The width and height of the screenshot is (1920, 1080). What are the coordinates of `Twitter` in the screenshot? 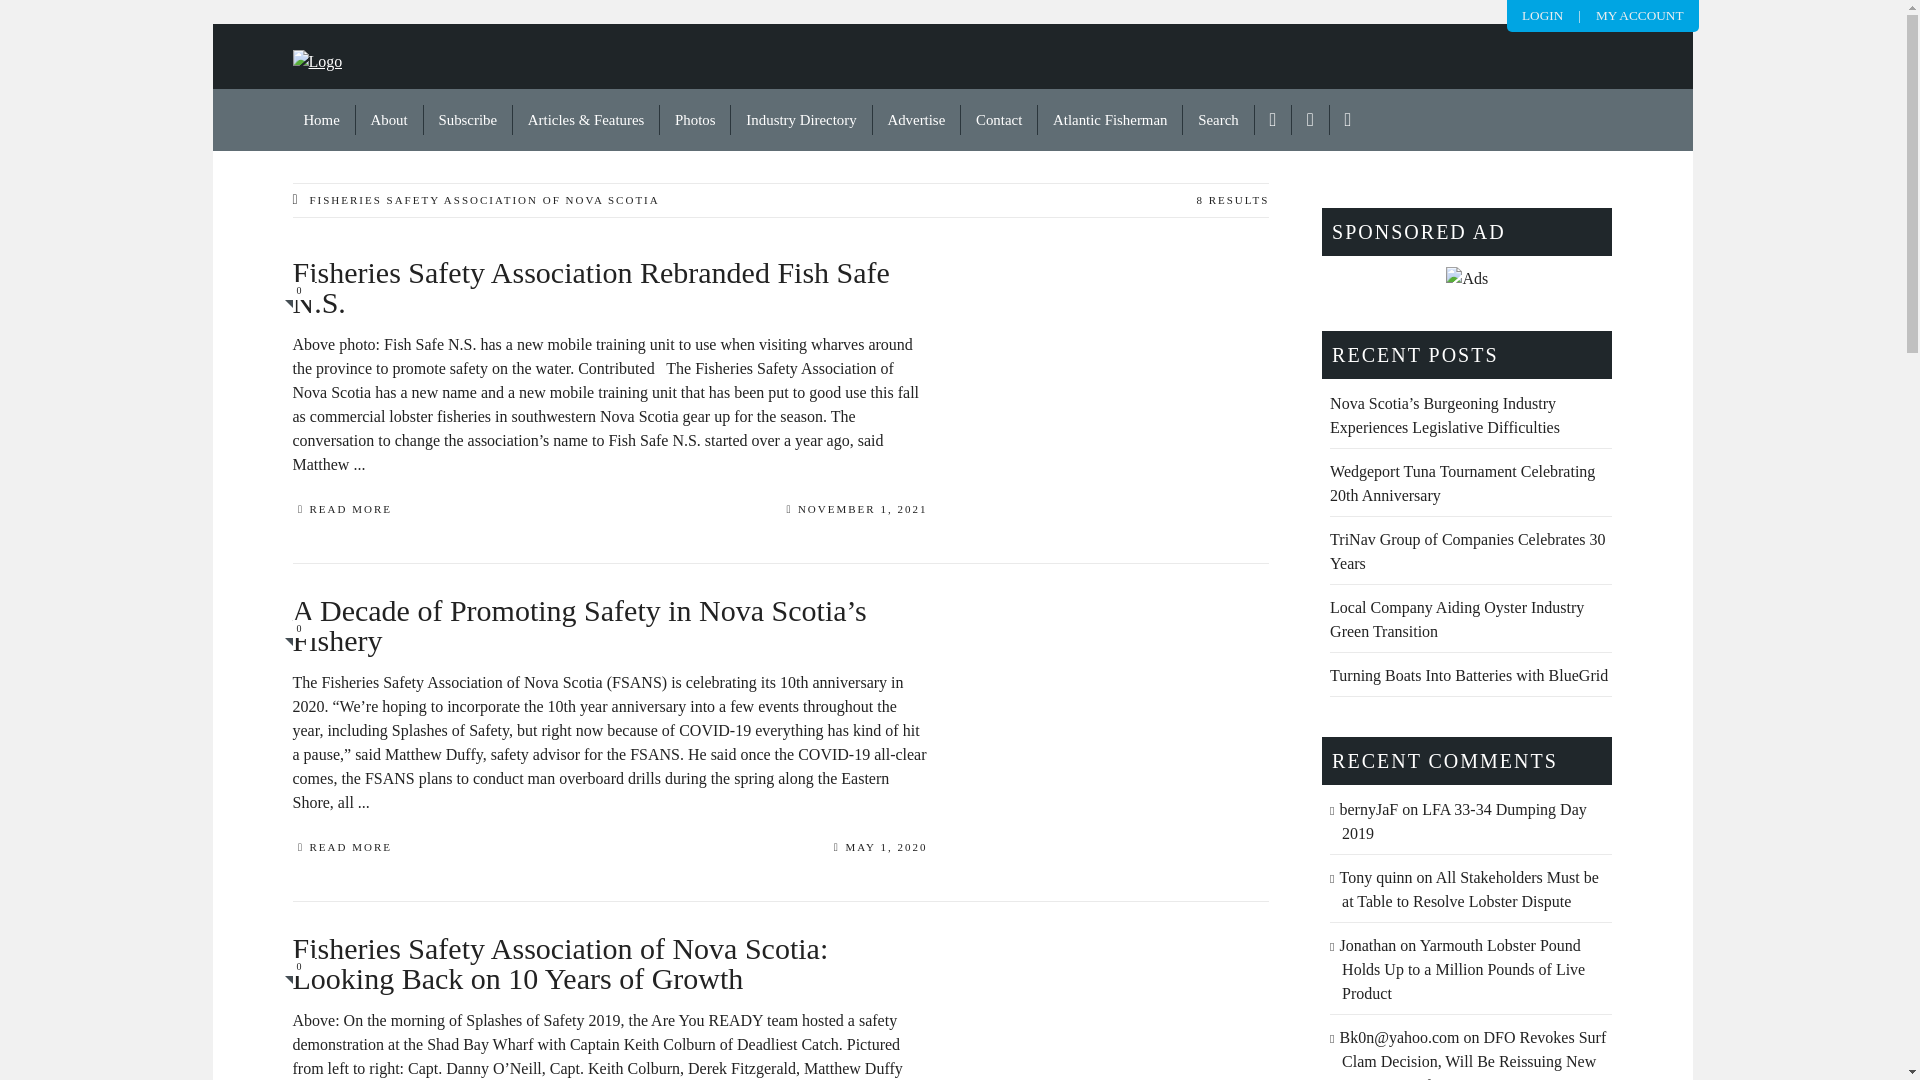 It's located at (1311, 120).